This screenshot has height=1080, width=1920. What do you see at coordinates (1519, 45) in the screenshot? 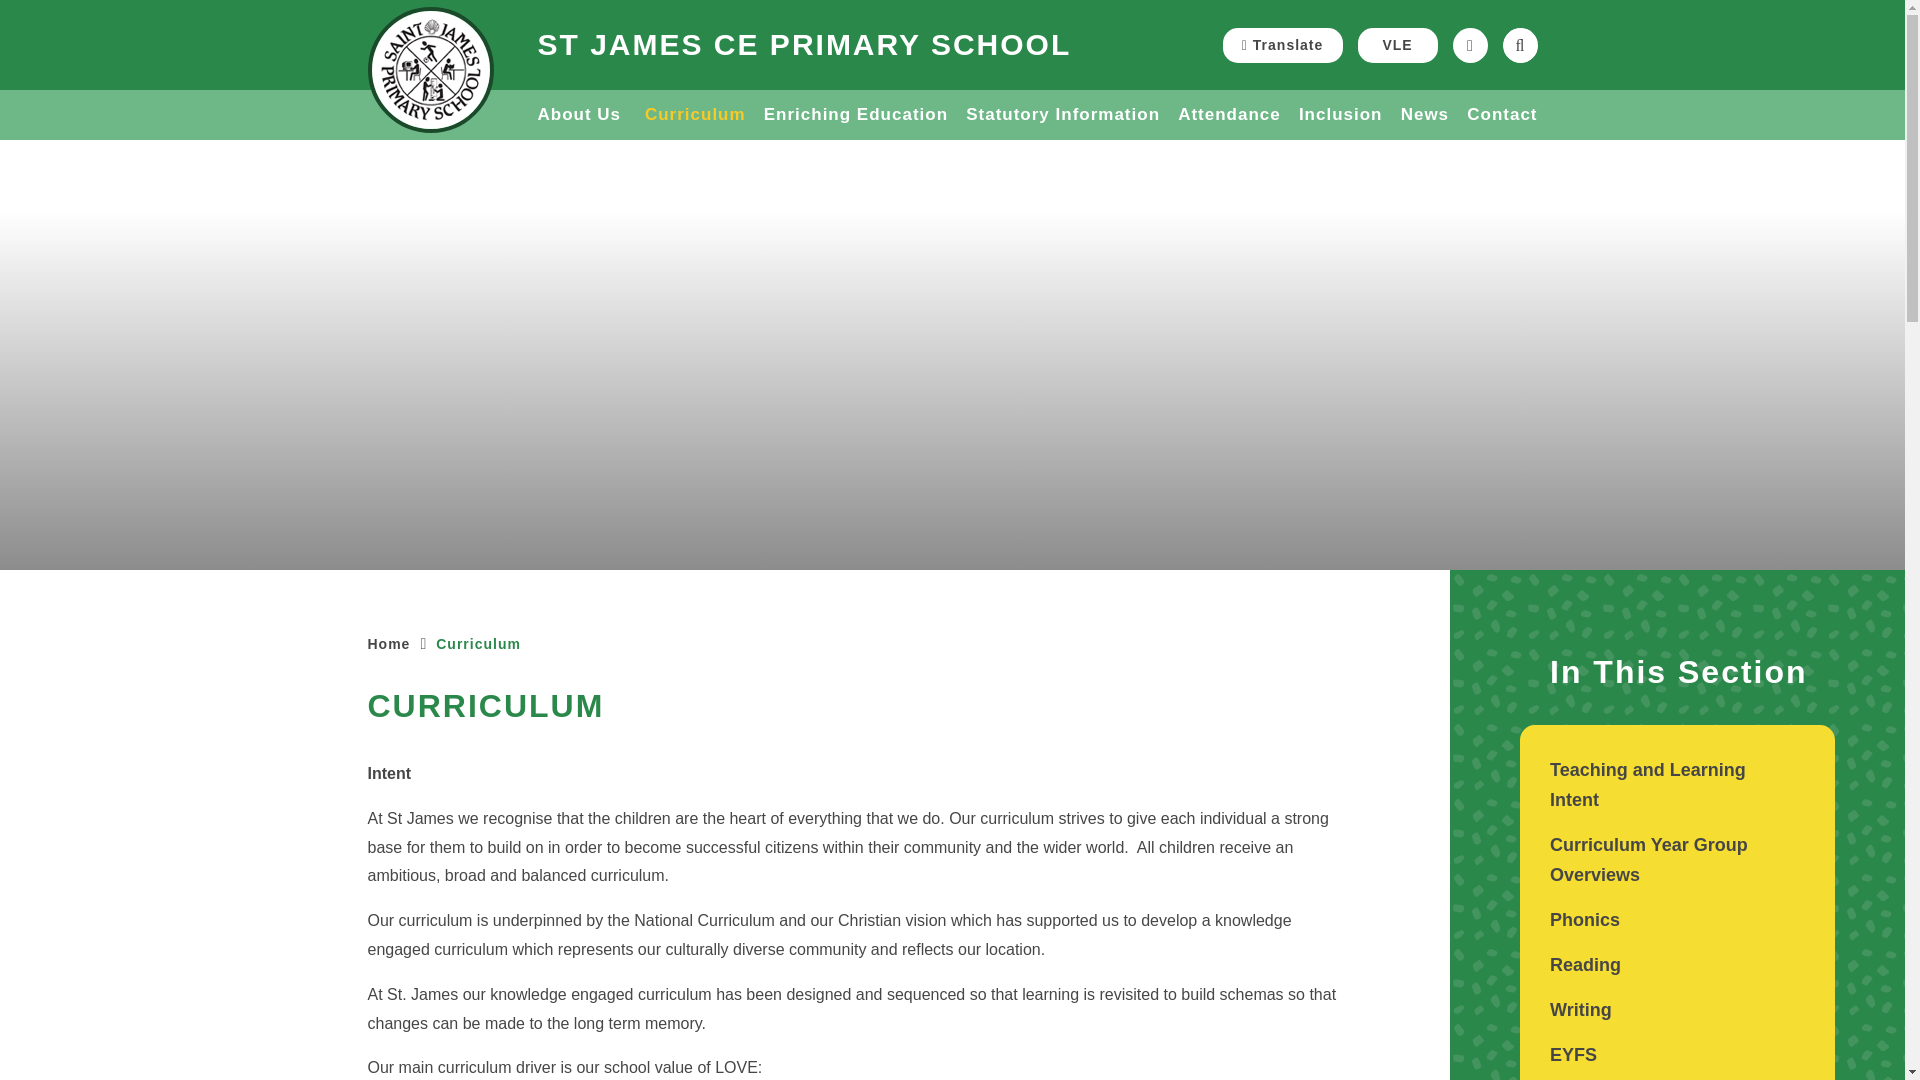
I see `Search` at bounding box center [1519, 45].